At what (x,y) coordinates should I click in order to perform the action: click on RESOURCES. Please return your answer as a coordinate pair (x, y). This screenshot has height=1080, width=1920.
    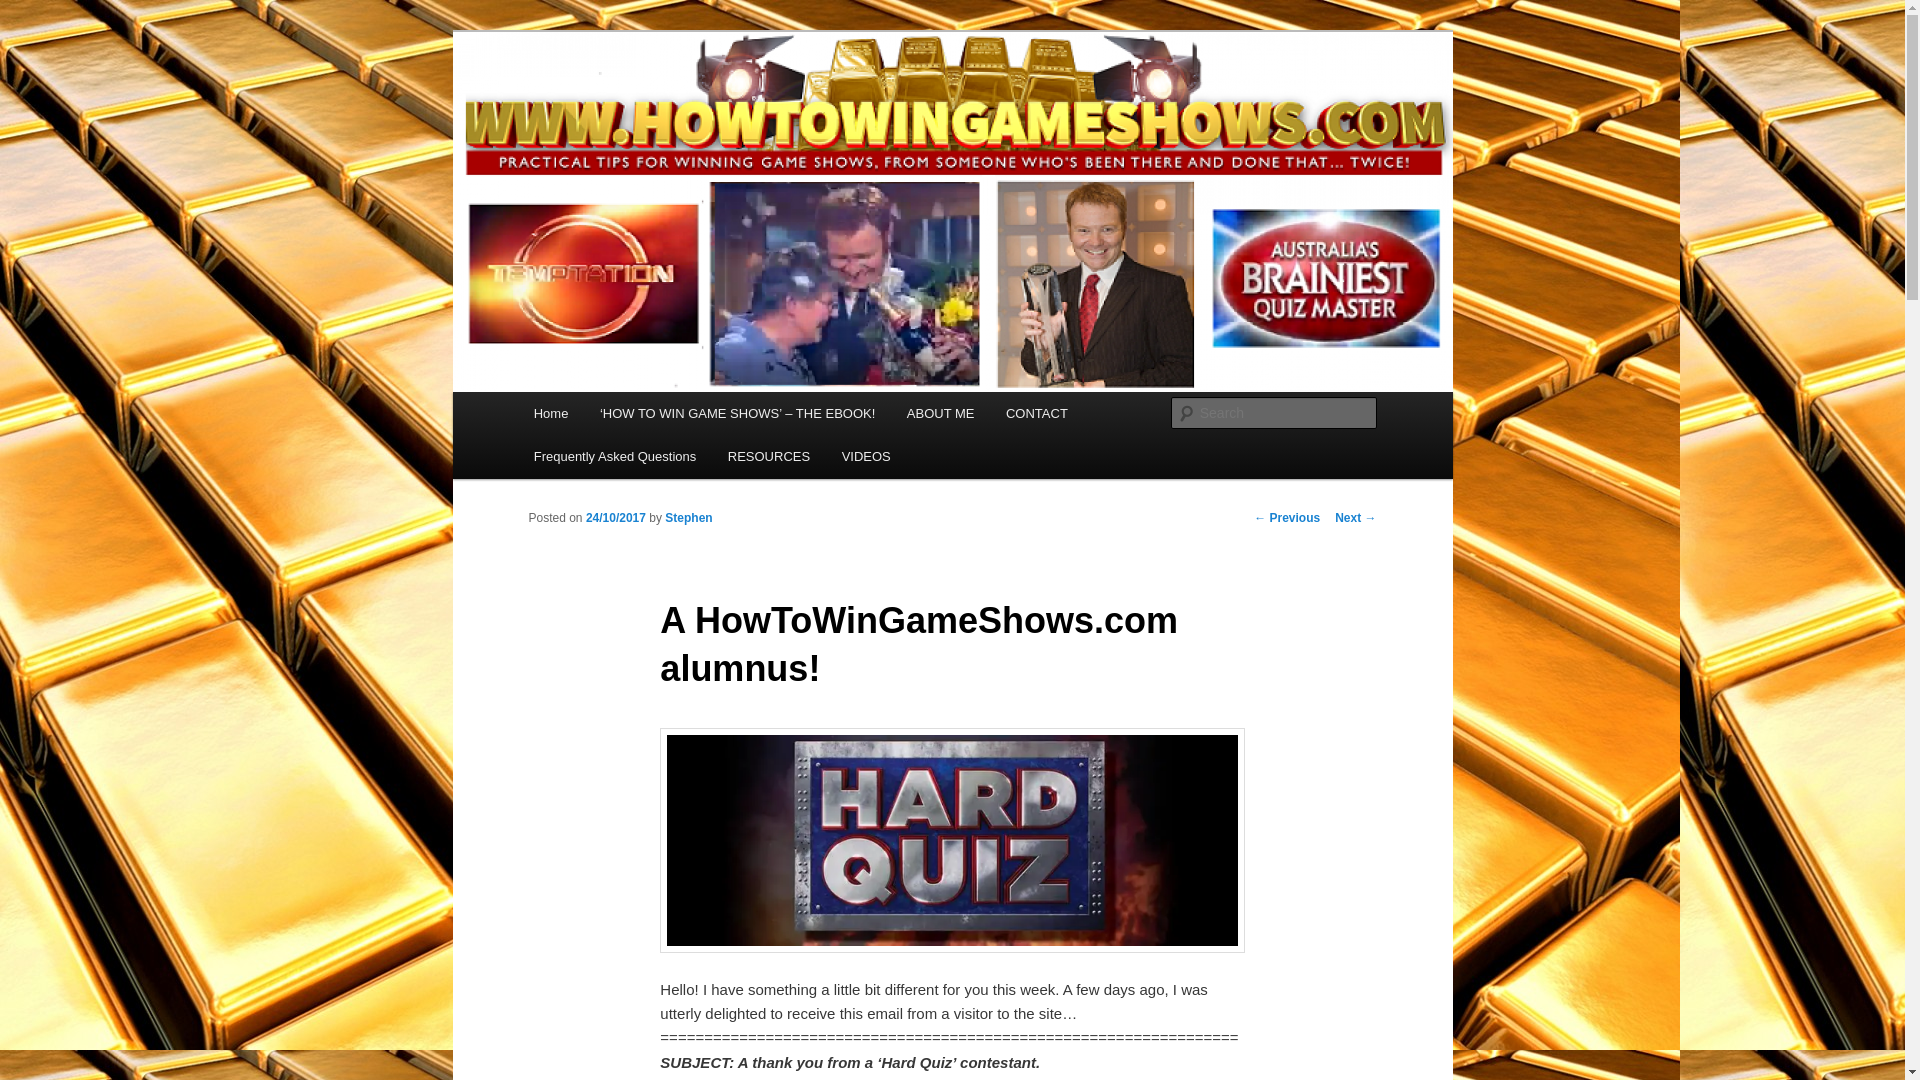
    Looking at the image, I should click on (768, 456).